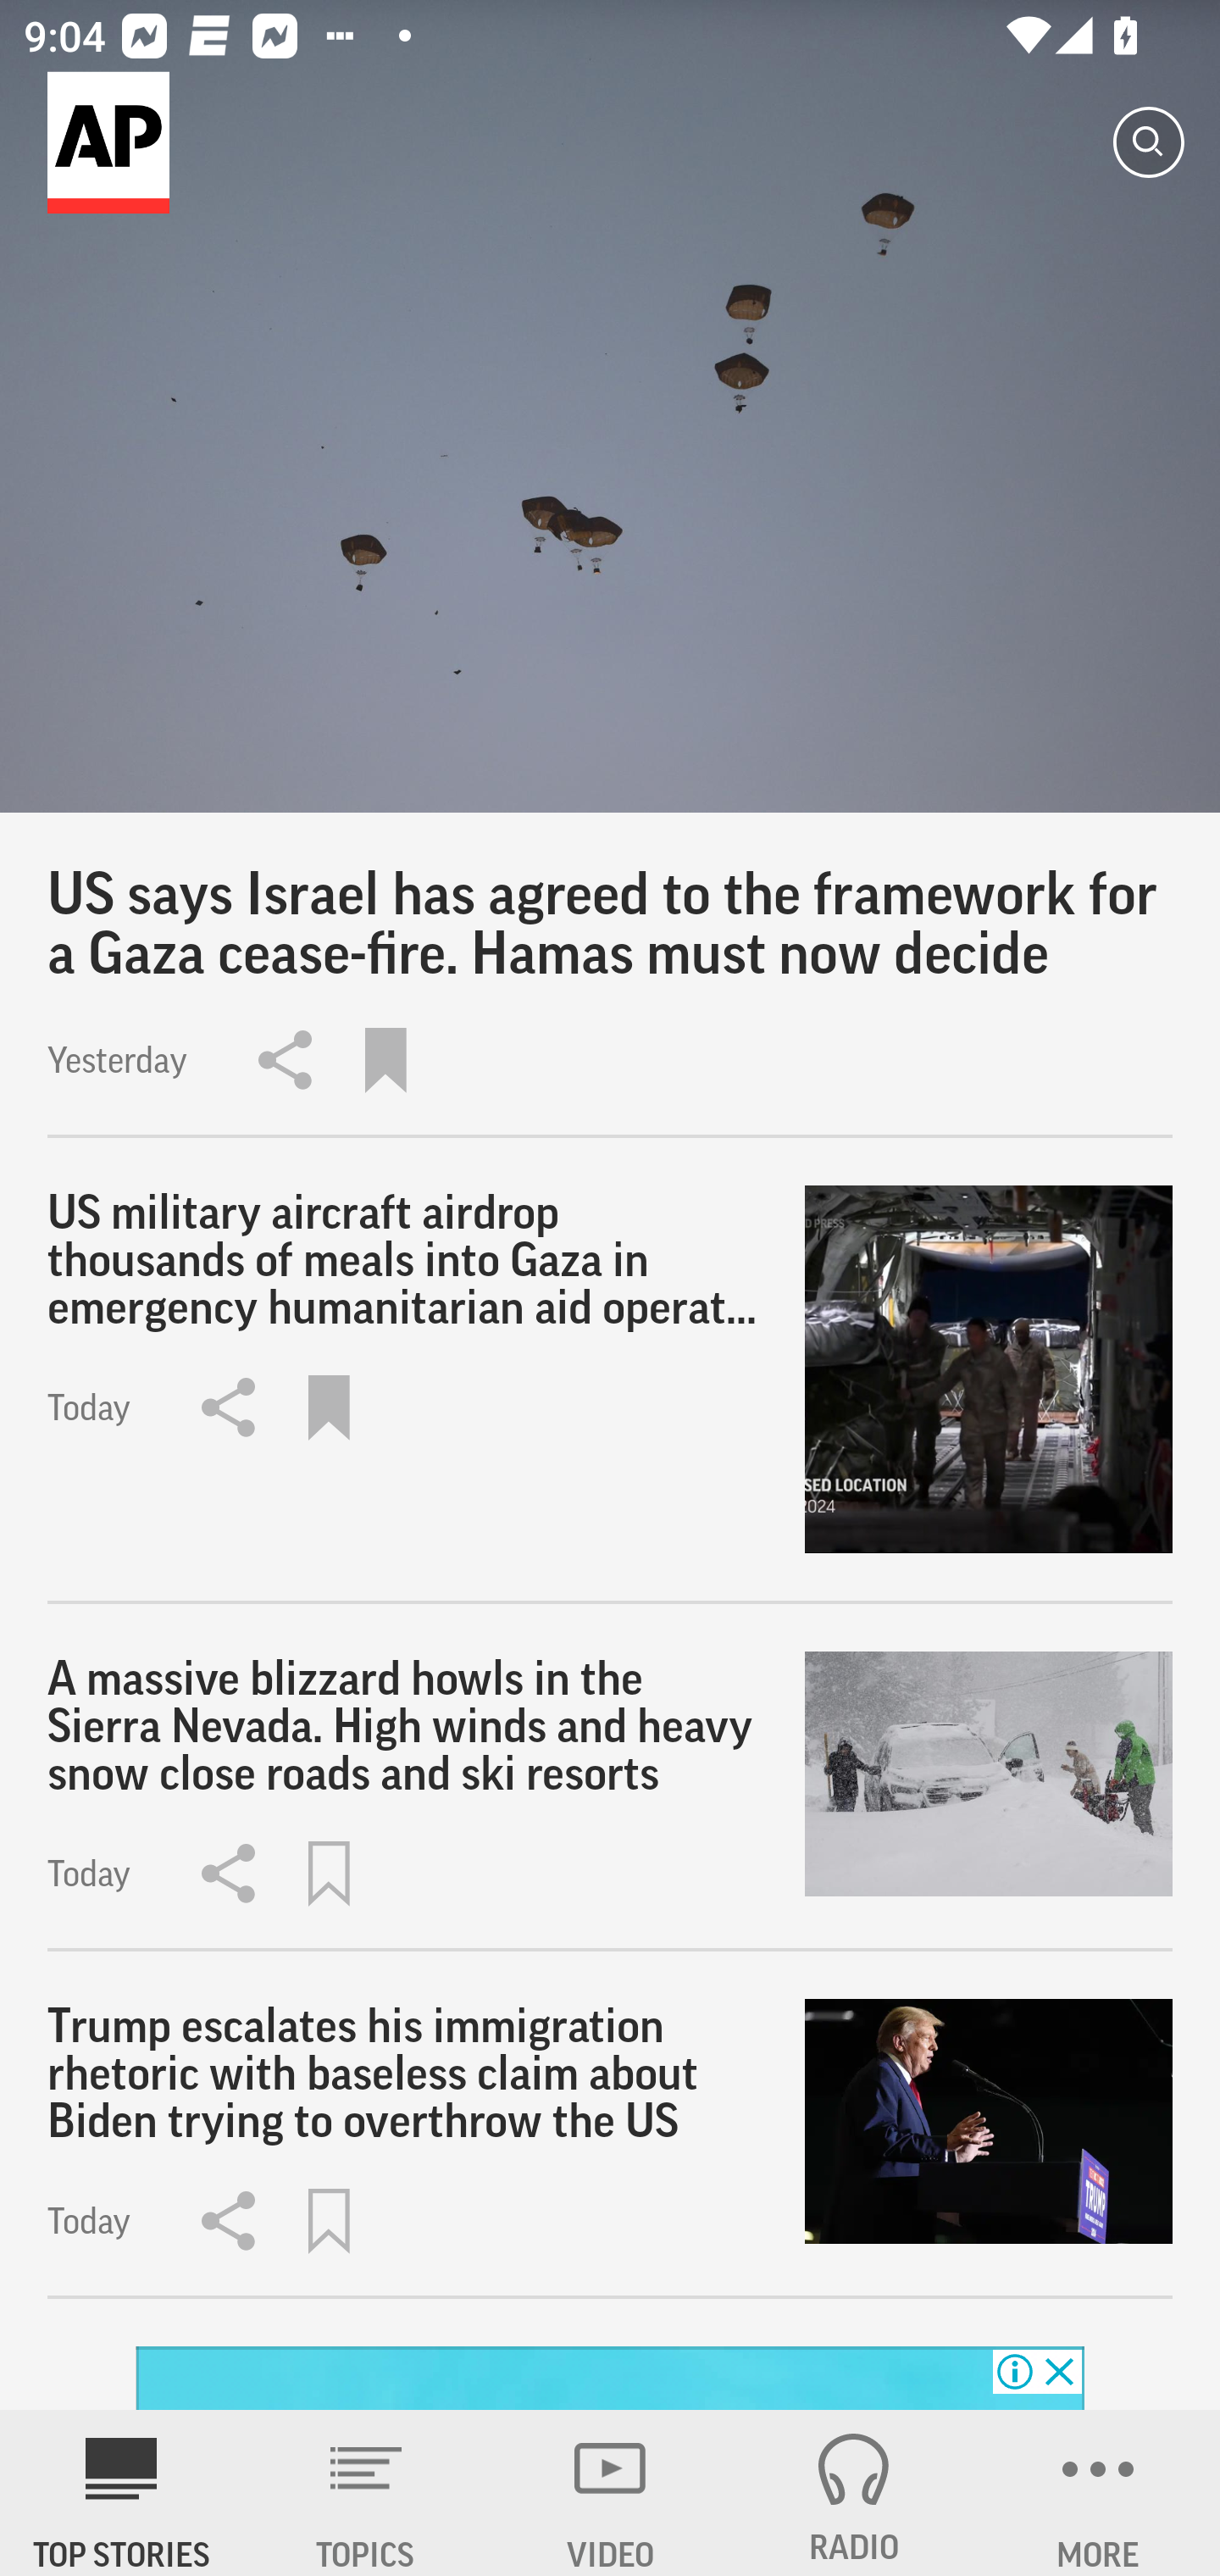 The image size is (1220, 2576). I want to click on MORE, so click(1098, 2493).